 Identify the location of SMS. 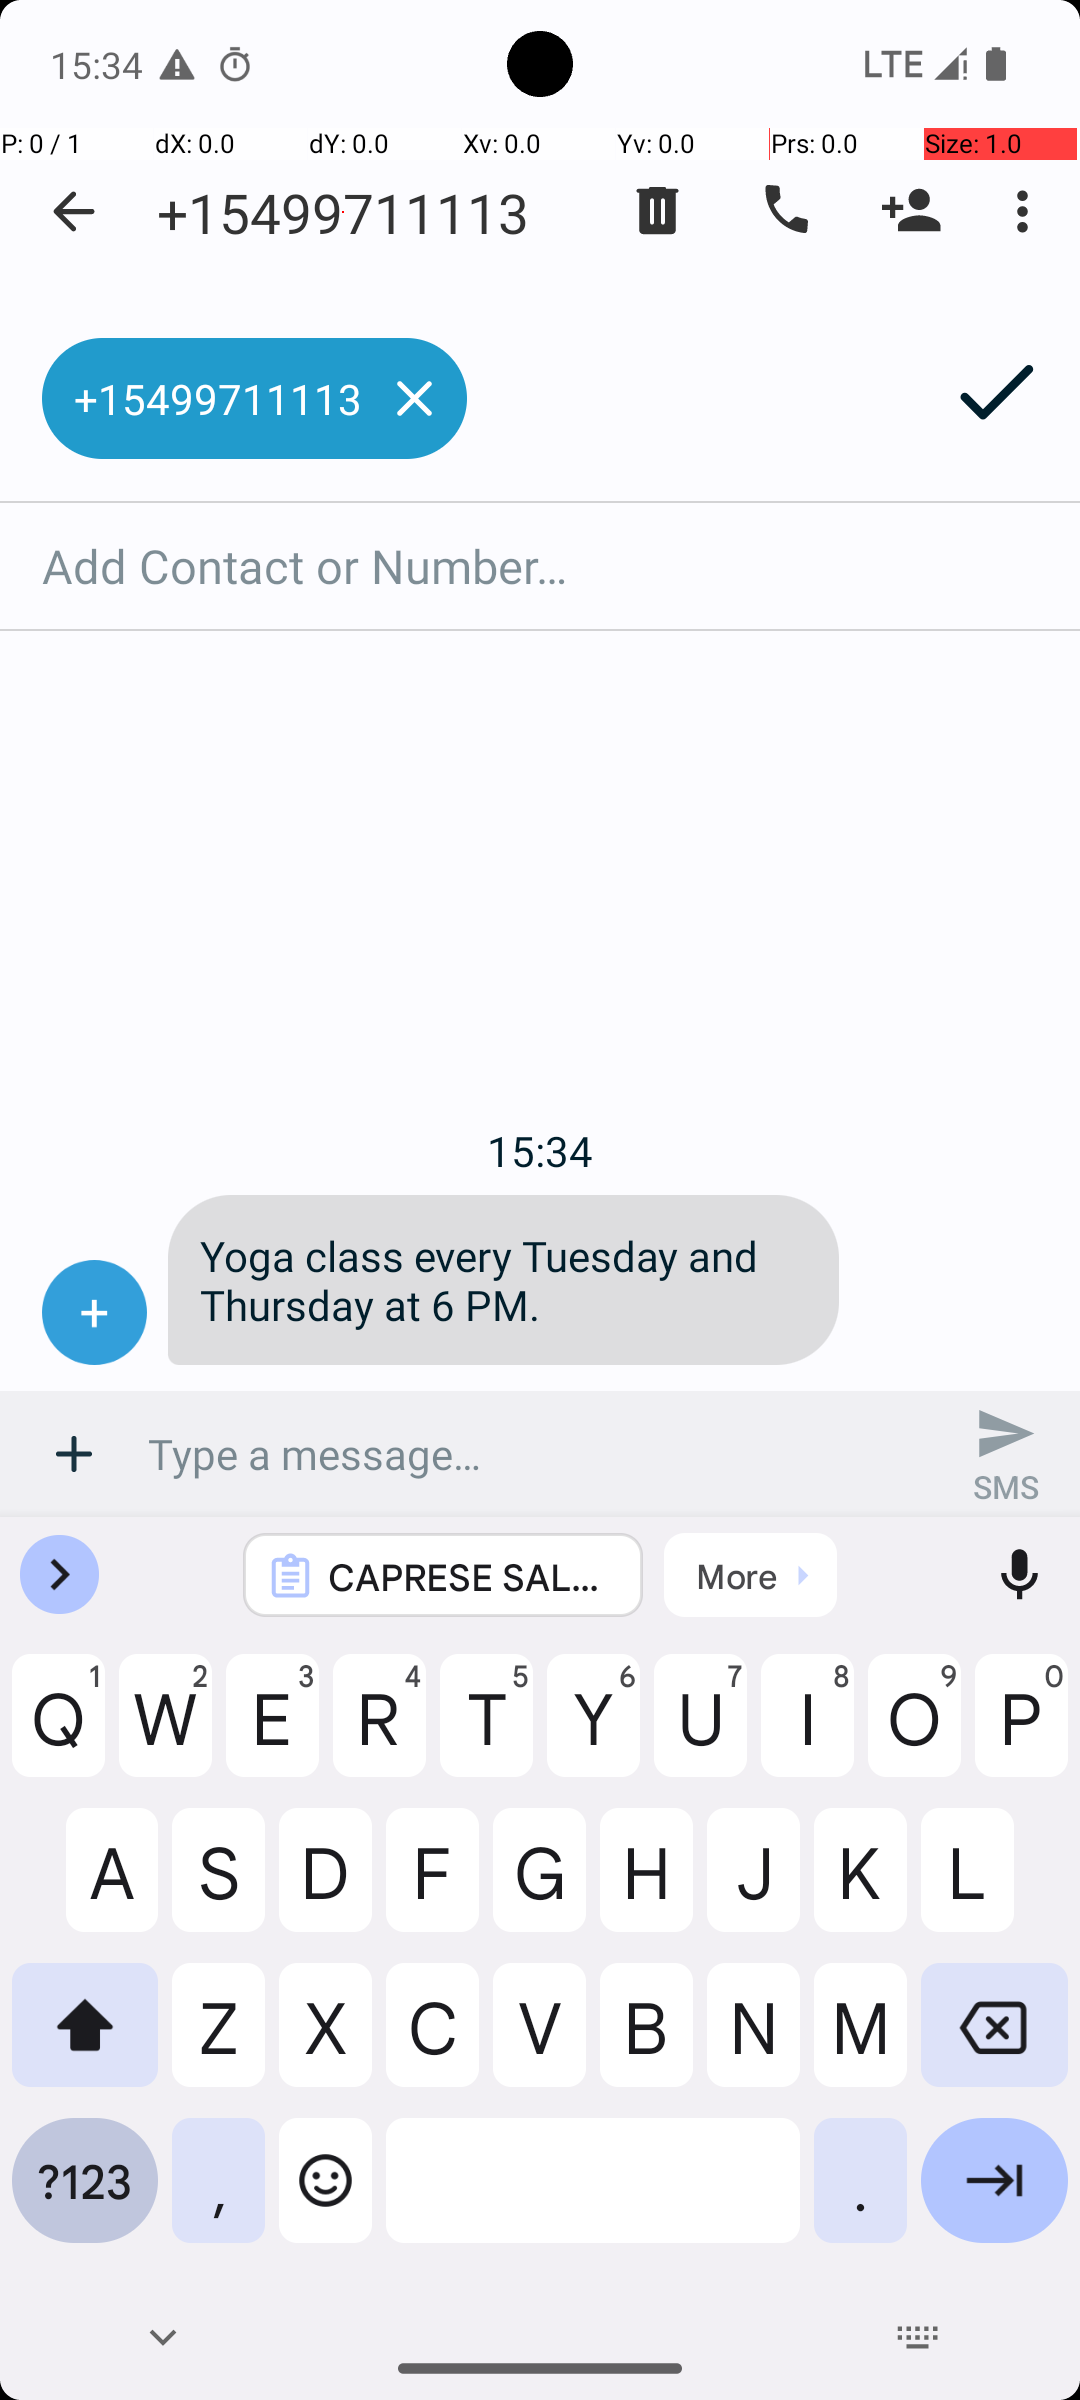
(1006, 1454).